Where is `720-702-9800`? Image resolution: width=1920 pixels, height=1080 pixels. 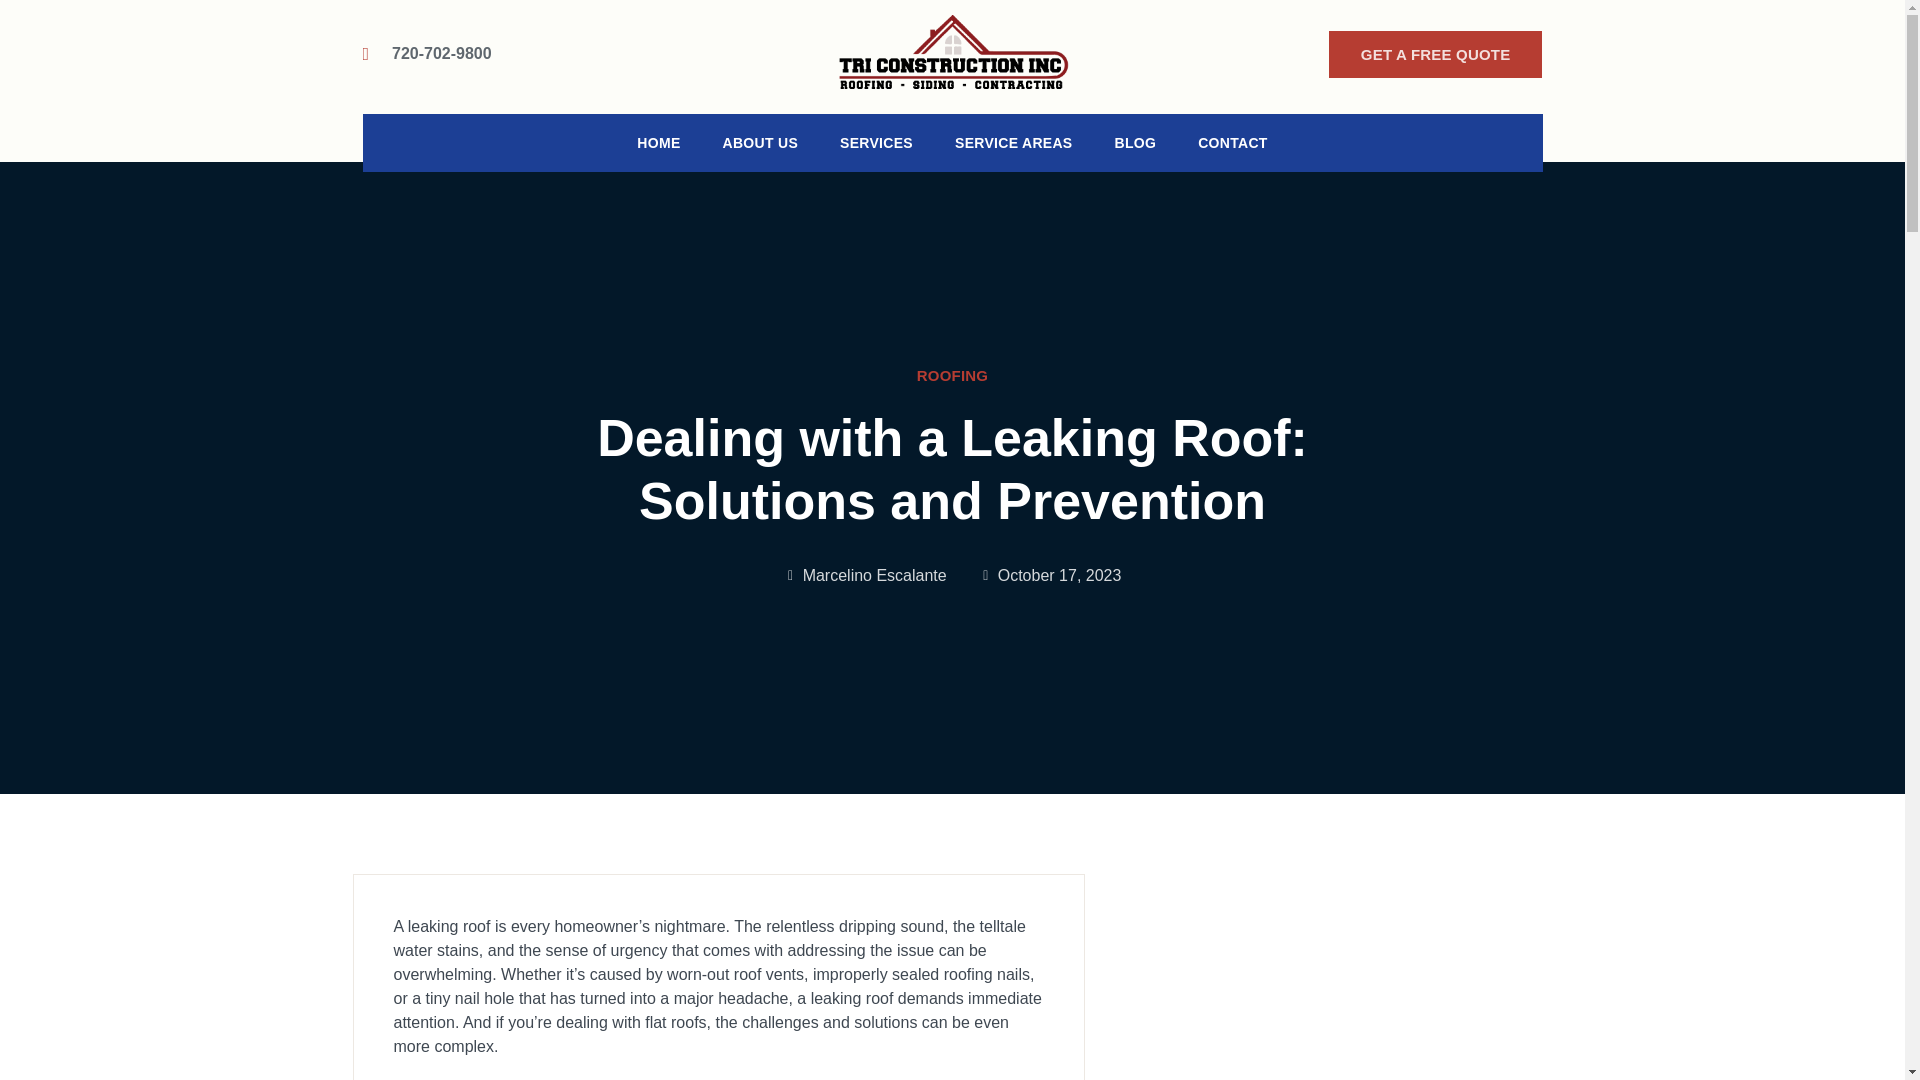
720-702-9800 is located at coordinates (426, 54).